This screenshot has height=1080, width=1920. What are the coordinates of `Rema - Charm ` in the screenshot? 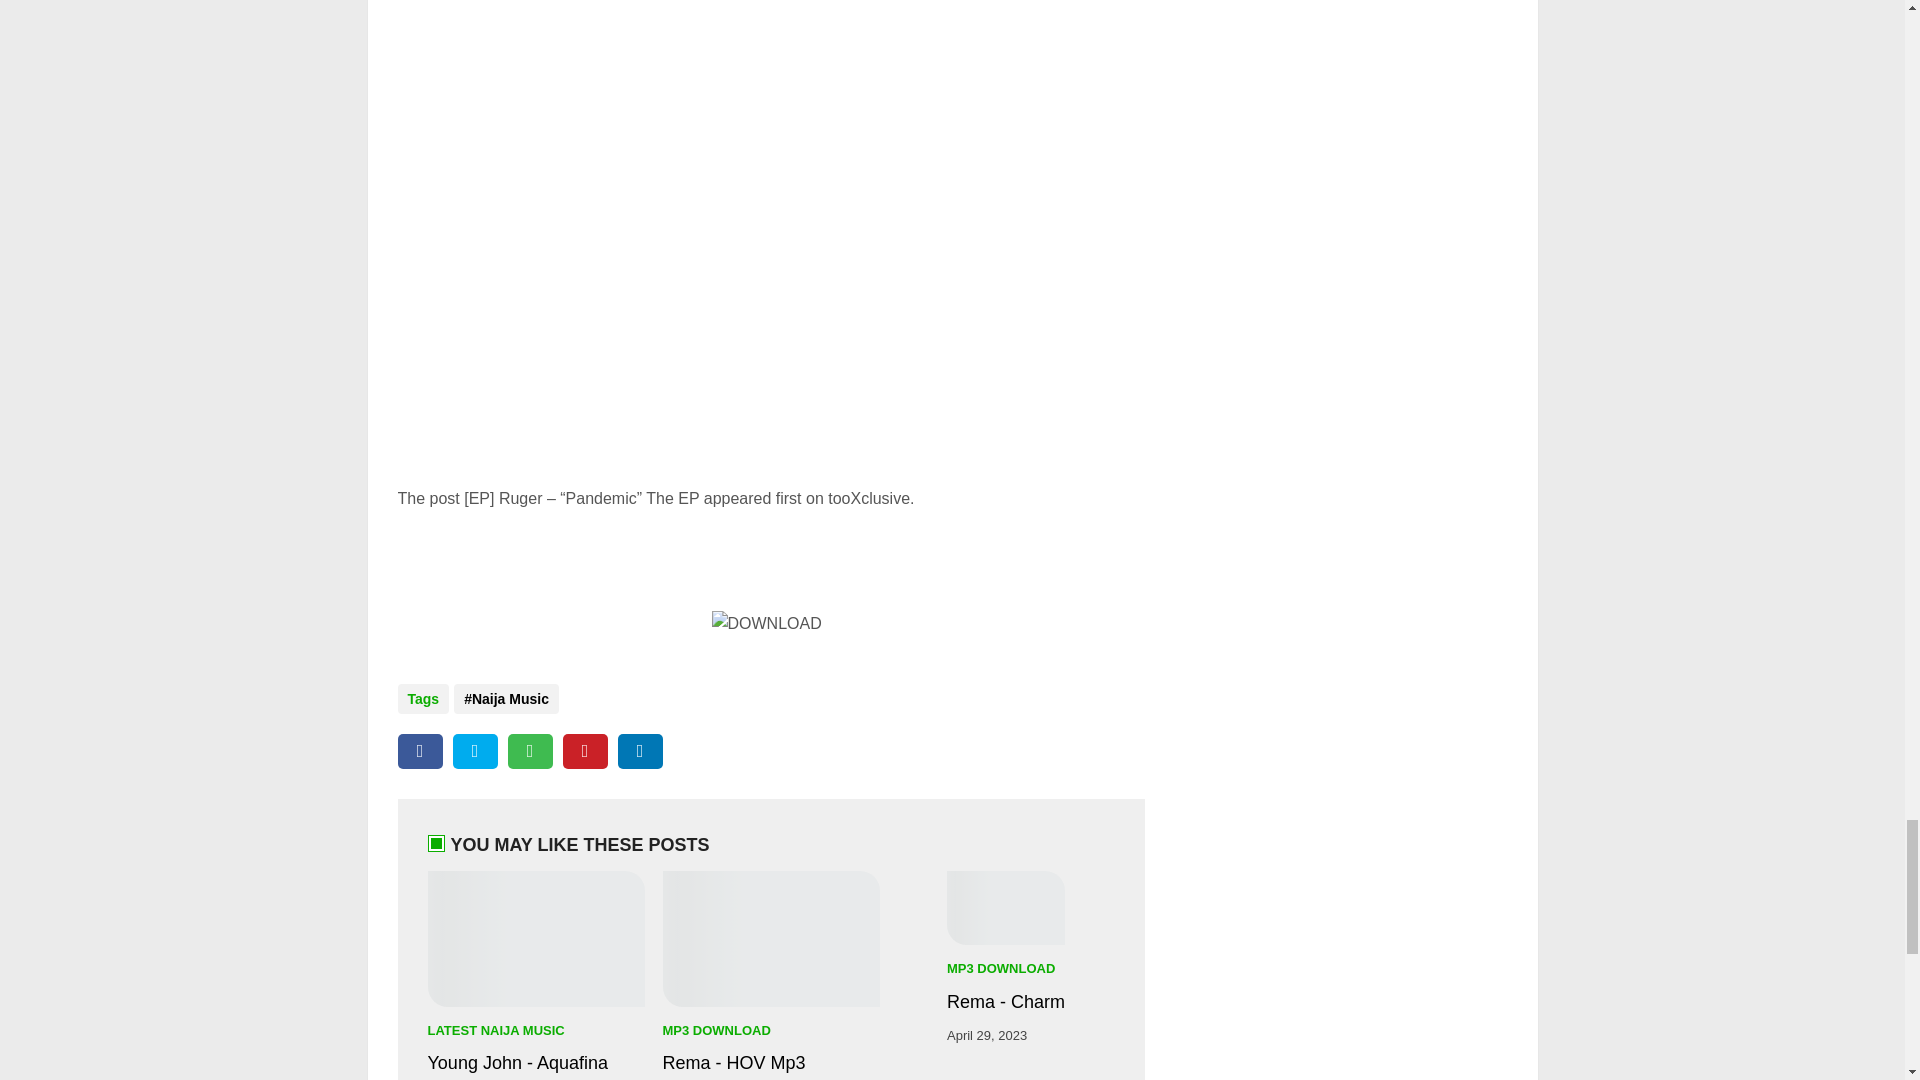 It's located at (1006, 1002).